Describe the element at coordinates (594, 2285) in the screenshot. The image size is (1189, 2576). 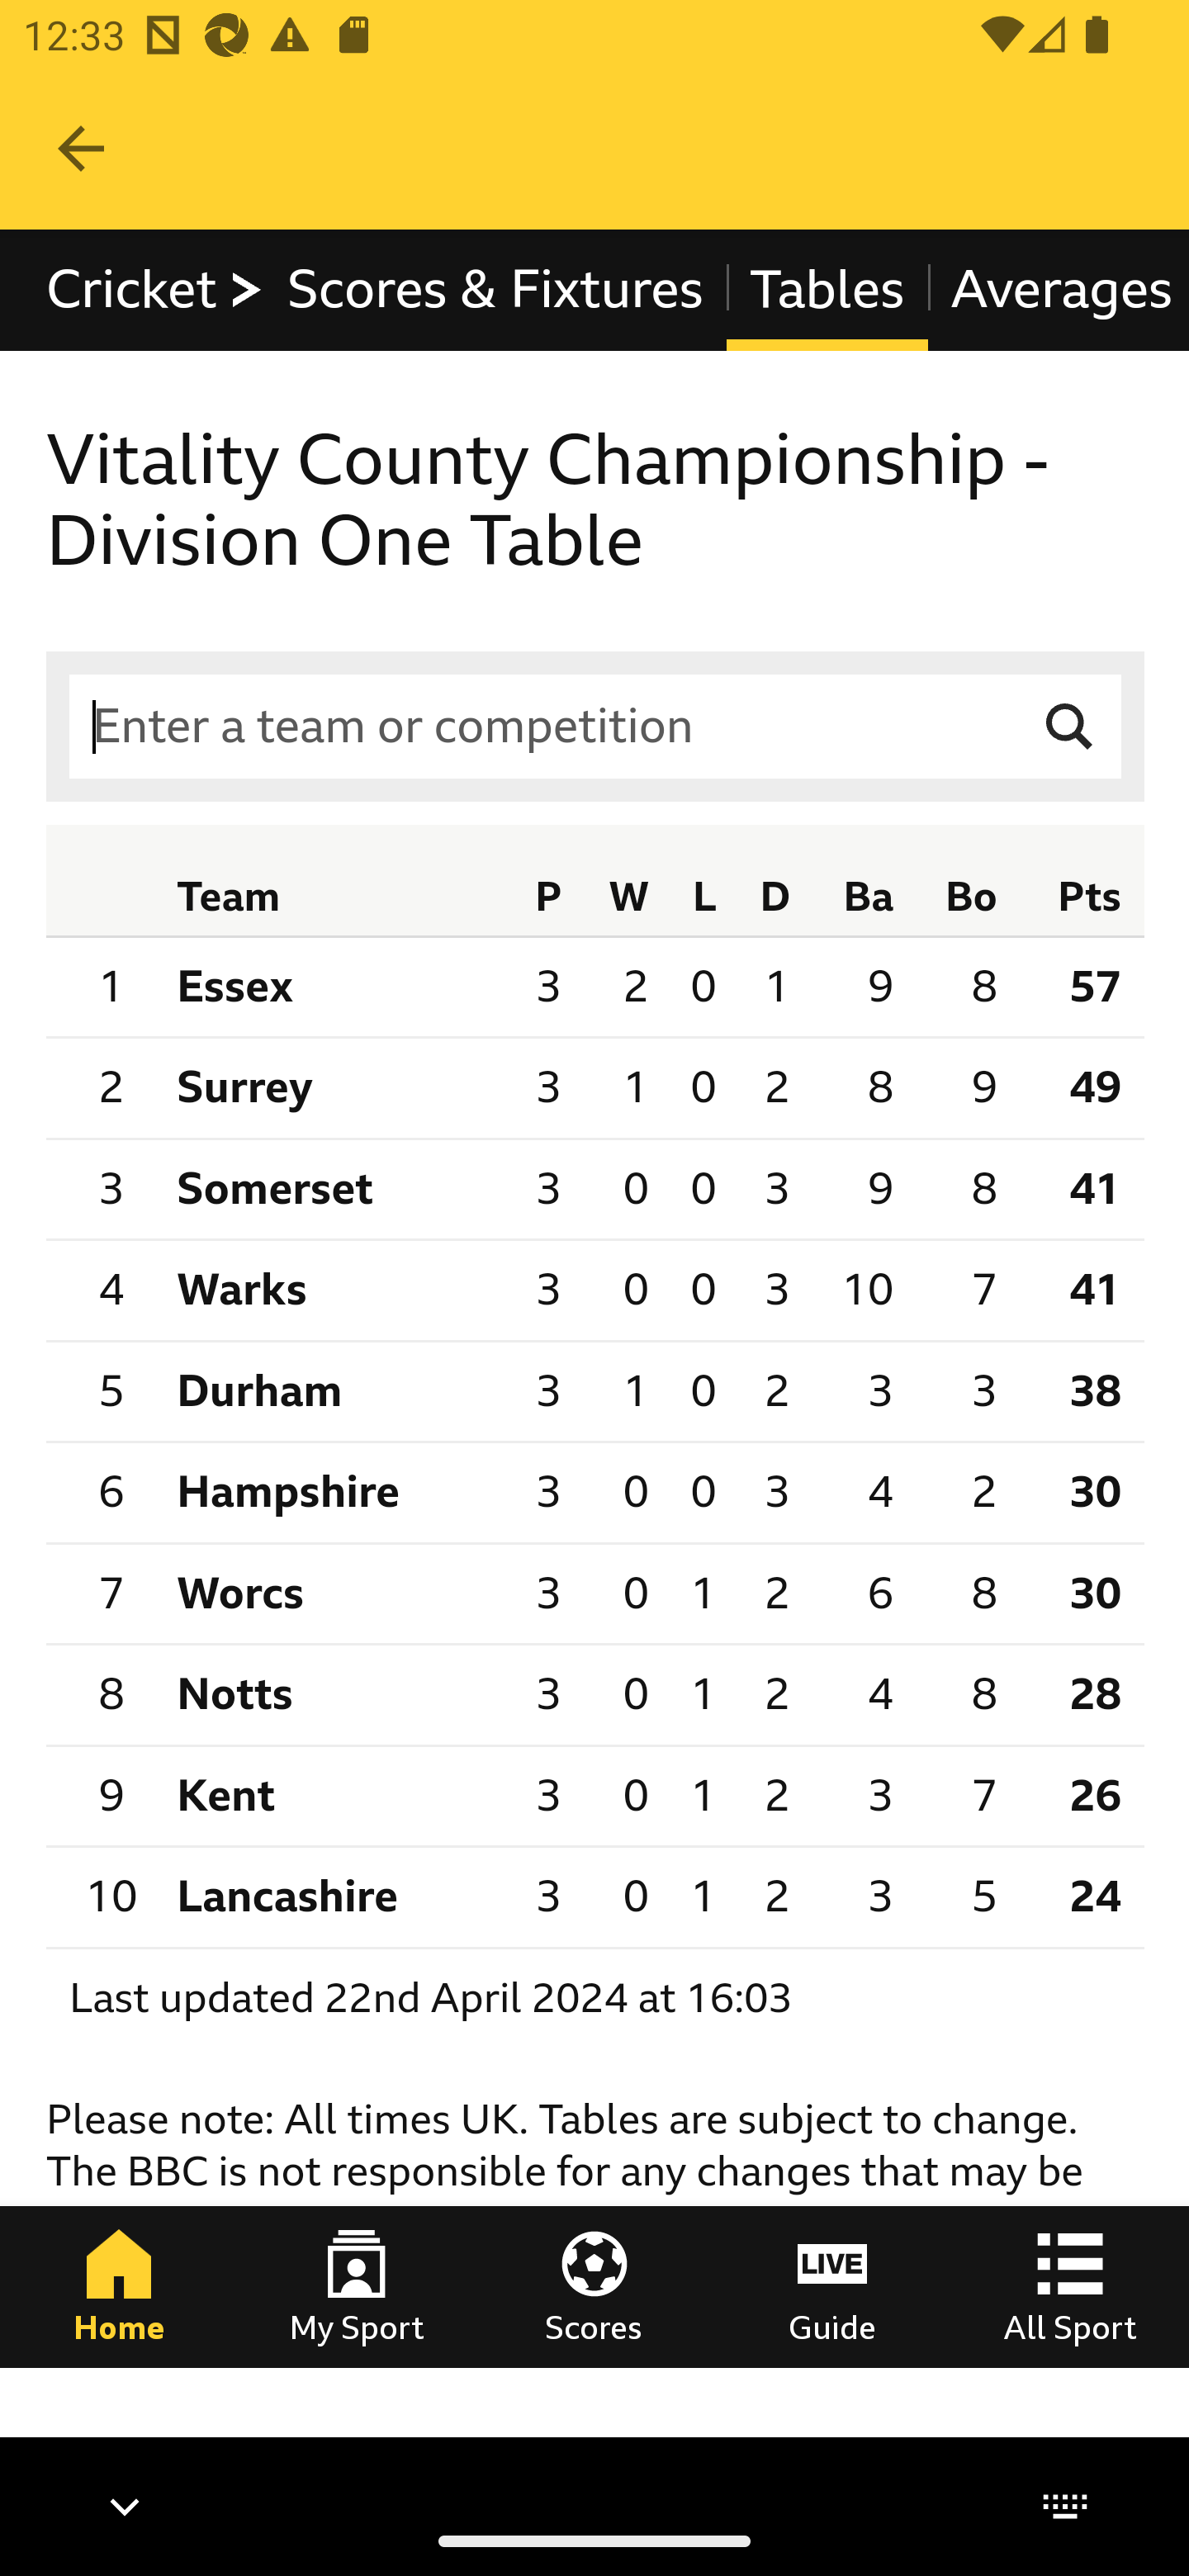
I see `Scores` at that location.